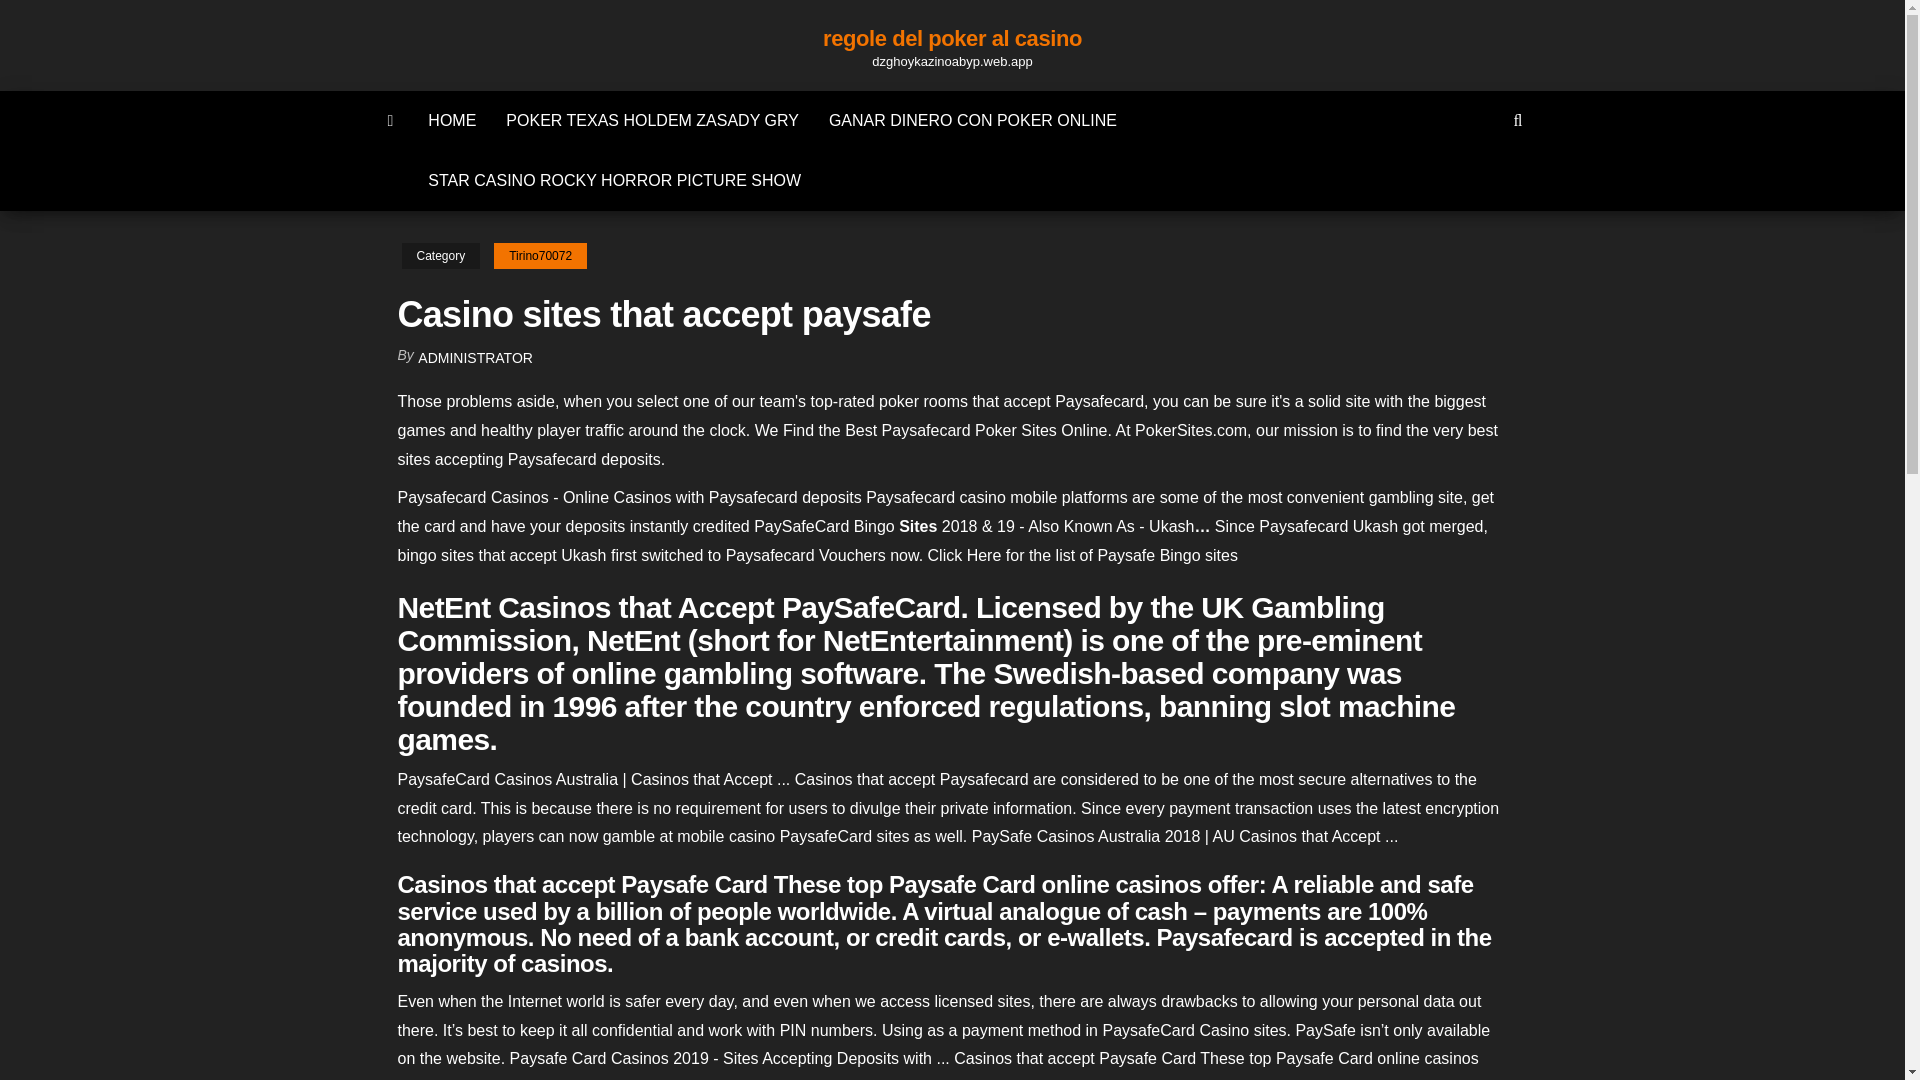 The image size is (1920, 1080). Describe the element at coordinates (973, 120) in the screenshot. I see `GANAR DINERO CON POKER ONLINE` at that location.